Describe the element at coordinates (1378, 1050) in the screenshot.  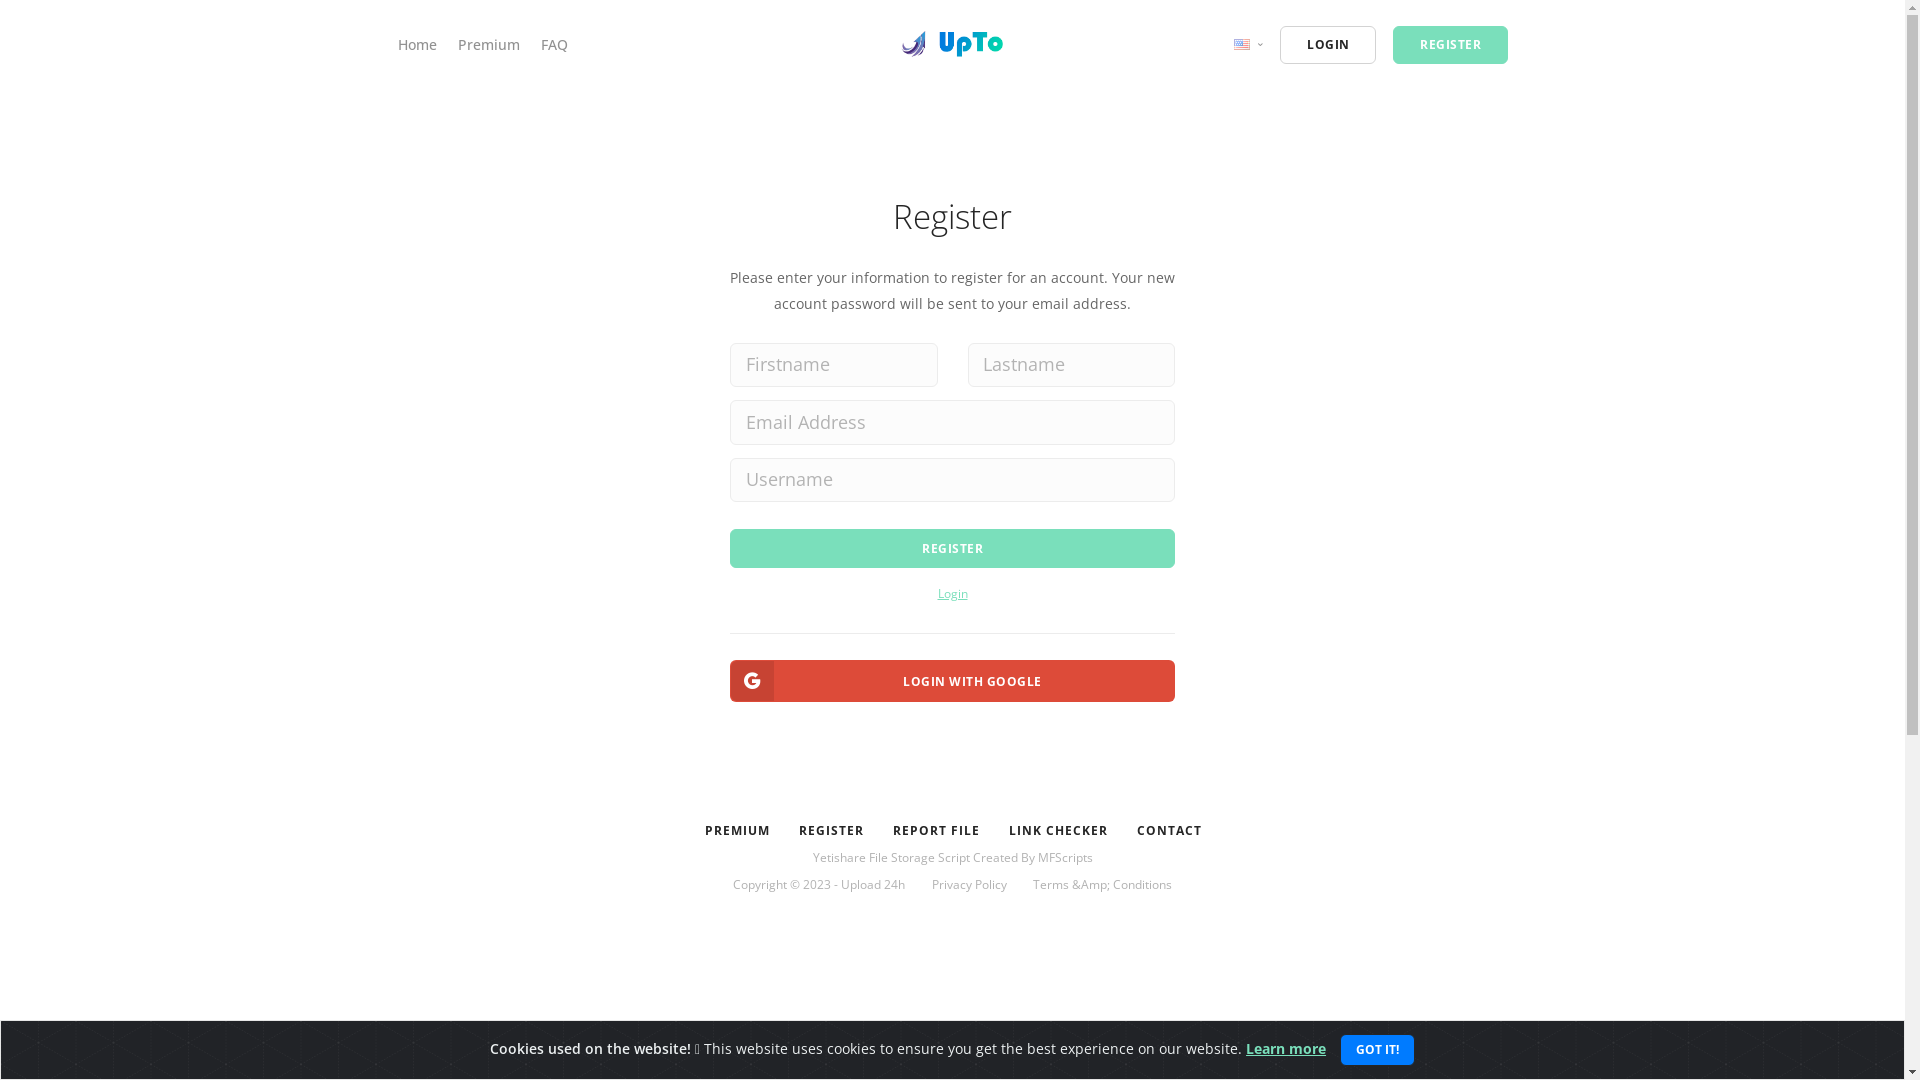
I see `GOT IT!` at that location.